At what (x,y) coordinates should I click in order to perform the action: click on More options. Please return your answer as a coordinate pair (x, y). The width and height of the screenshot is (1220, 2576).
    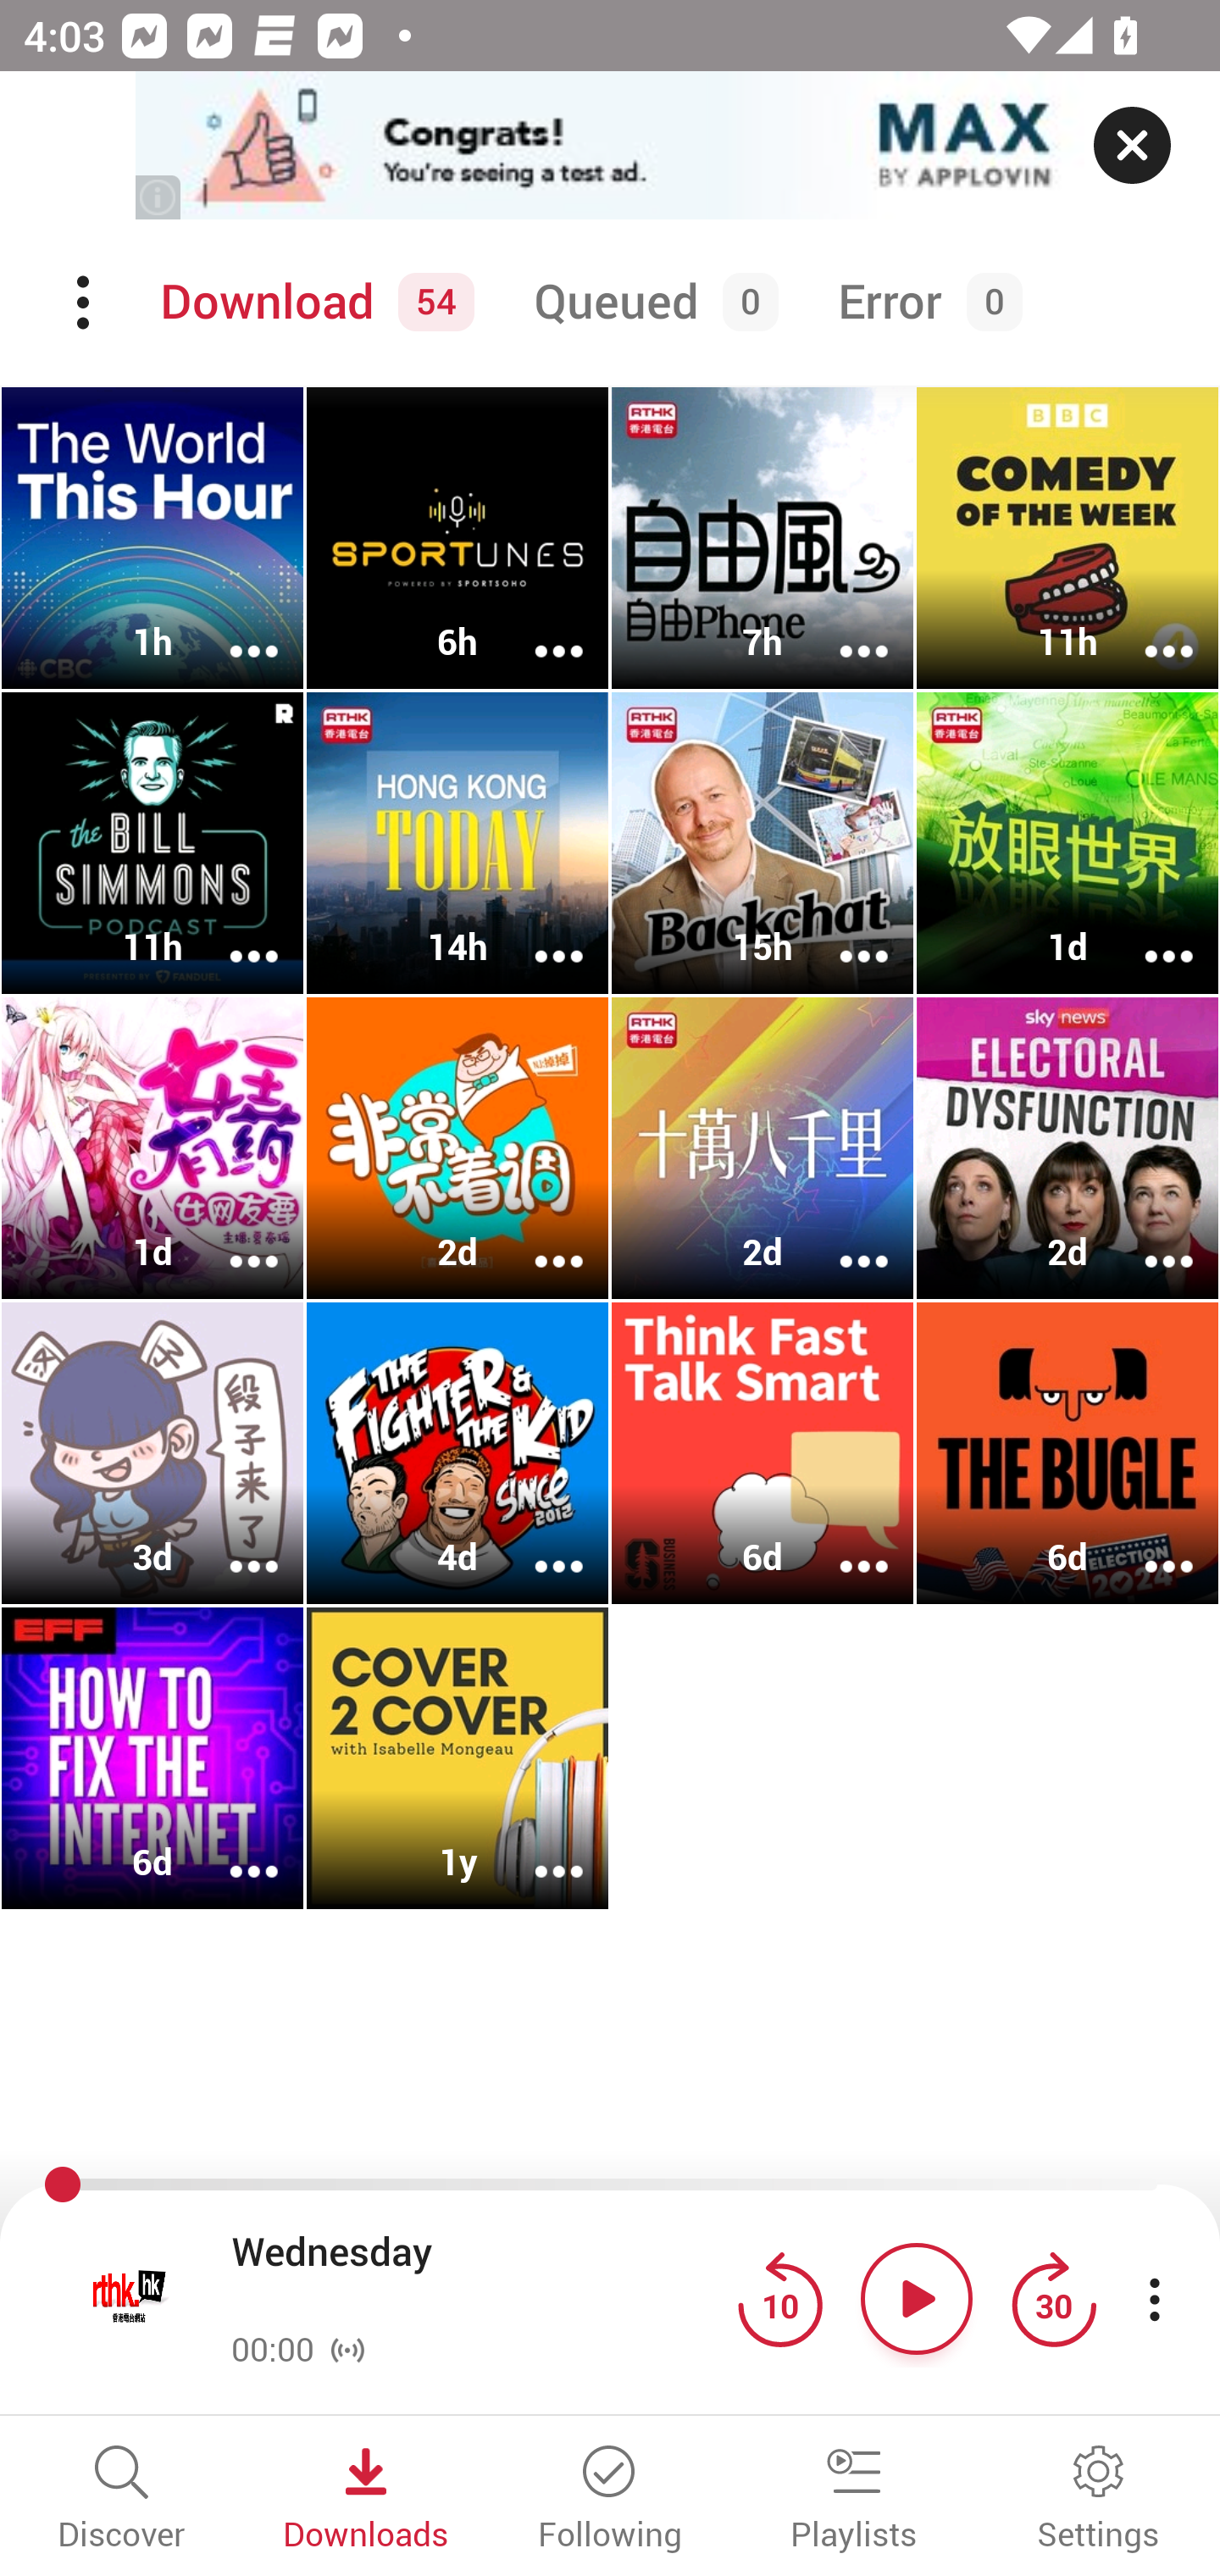
    Looking at the image, I should click on (1147, 1239).